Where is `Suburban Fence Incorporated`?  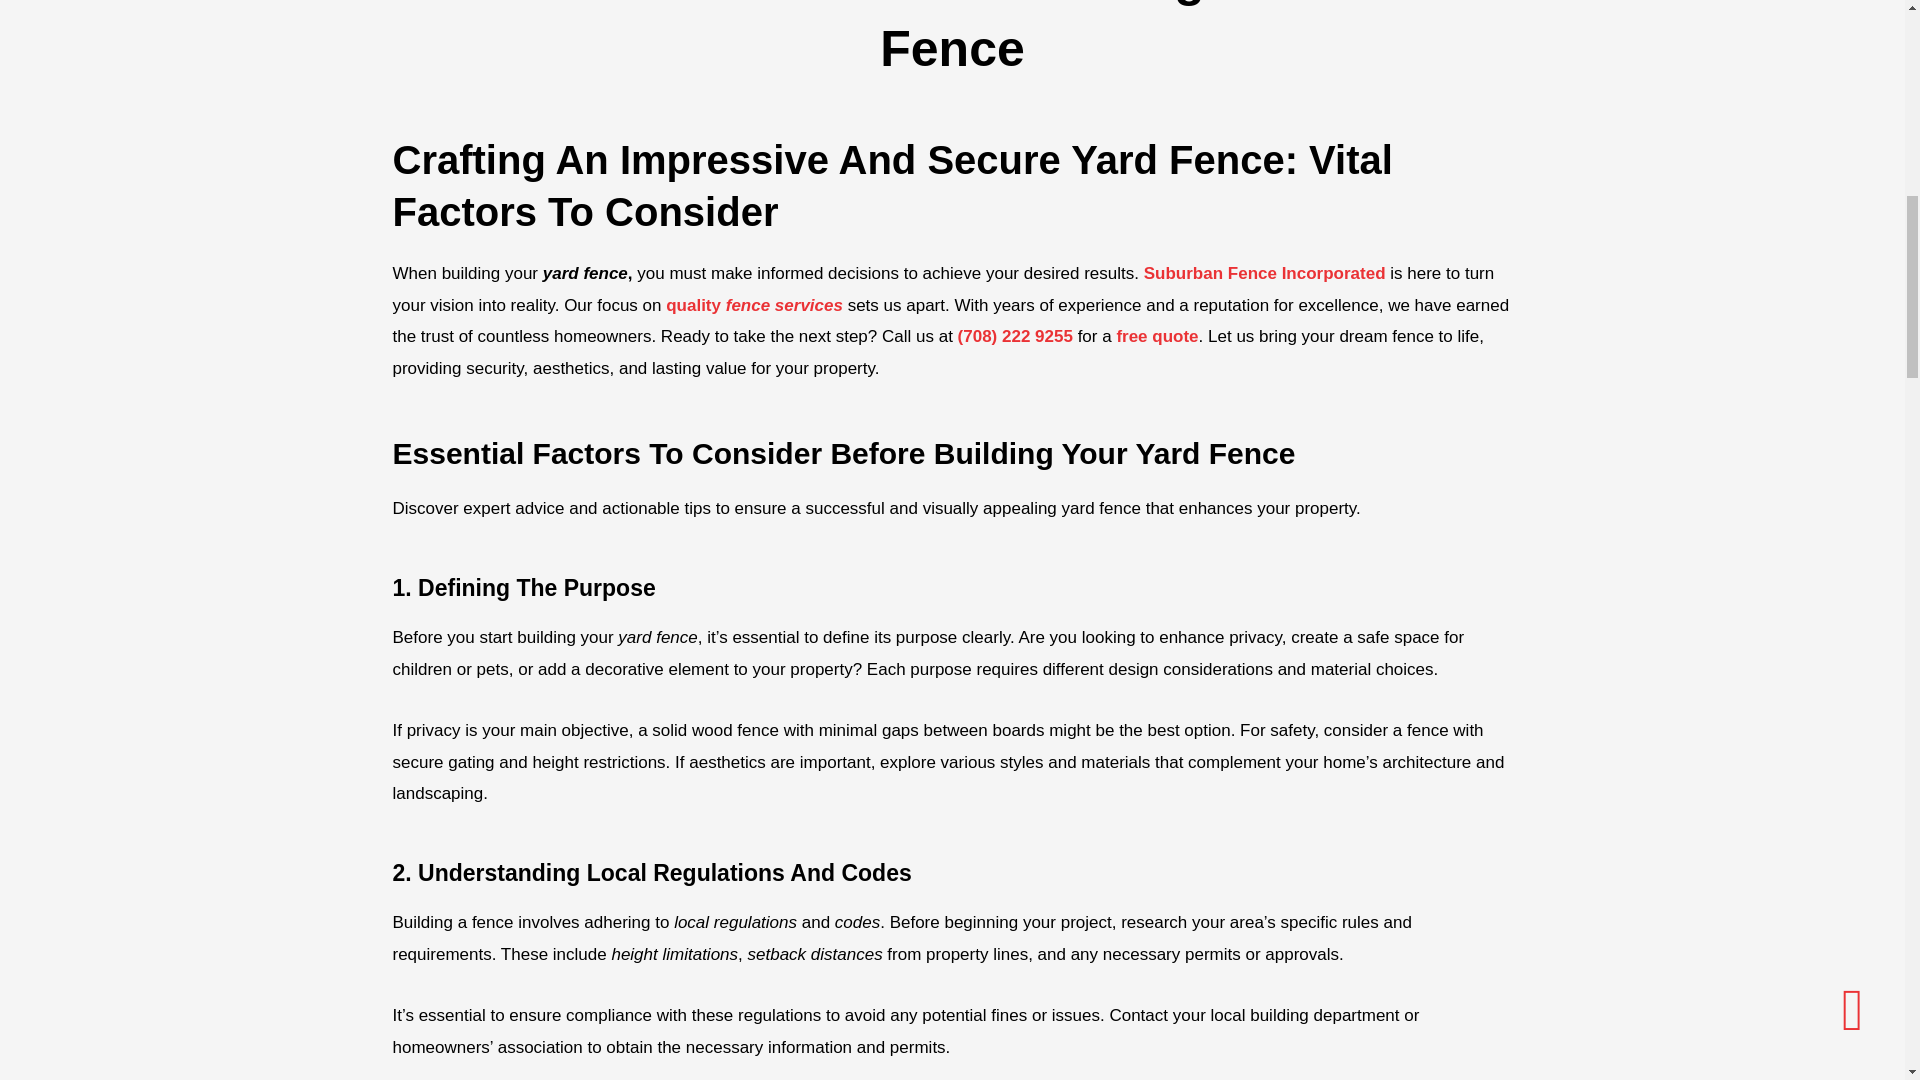
Suburban Fence Incorporated is located at coordinates (1265, 272).